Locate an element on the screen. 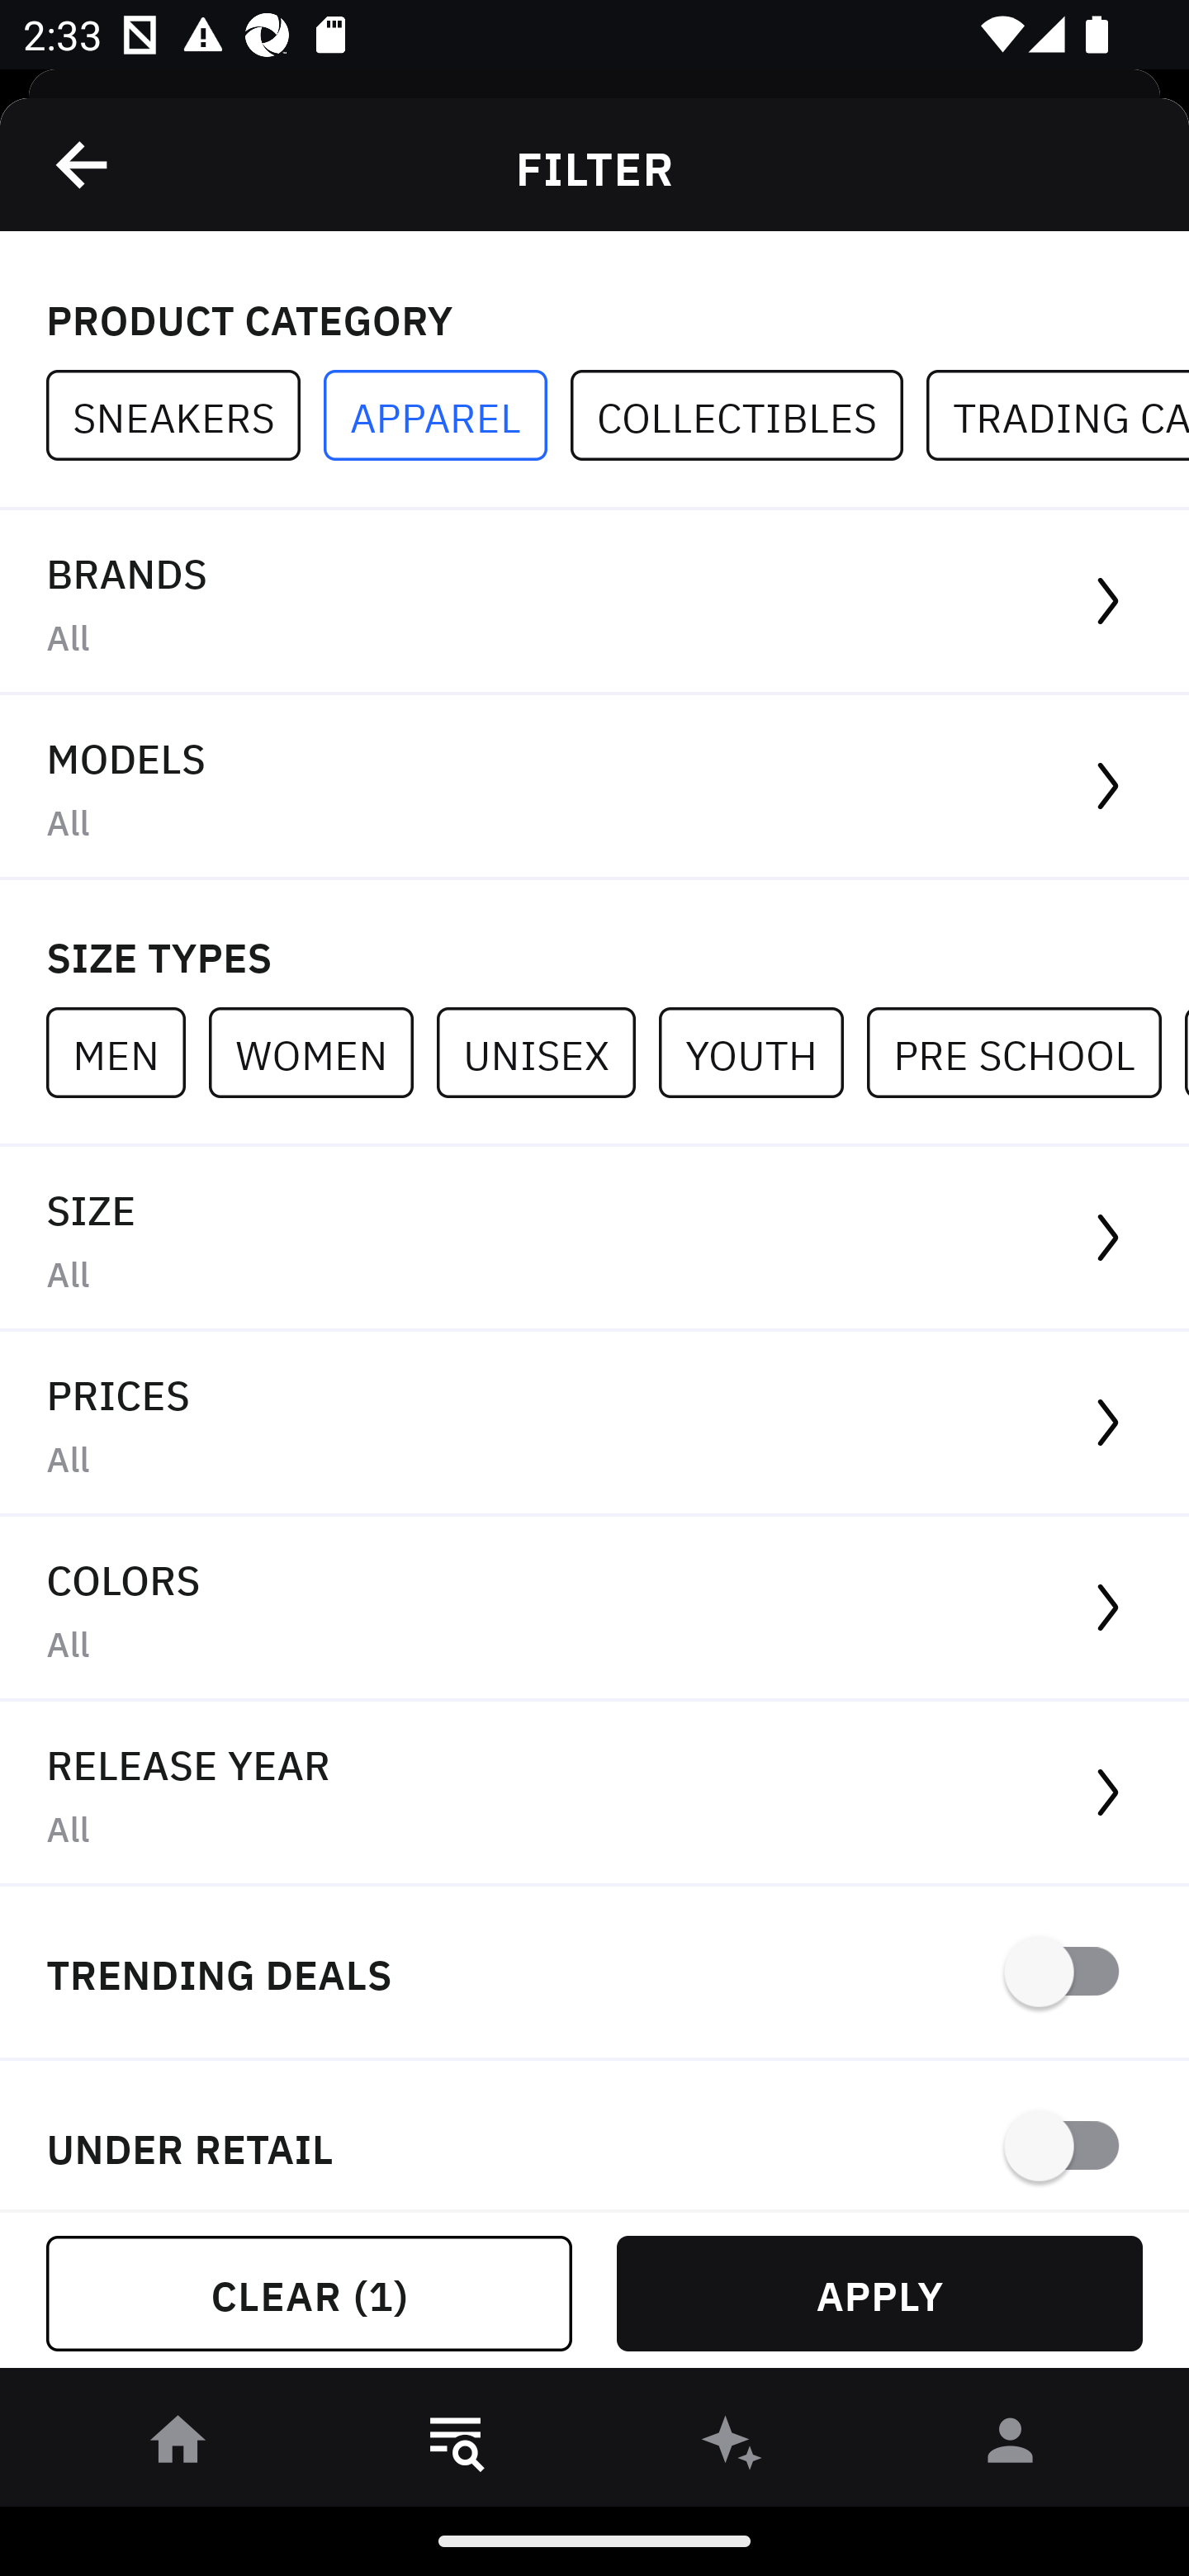 This screenshot has width=1189, height=2576. 󰋜 is located at coordinates (178, 2446).